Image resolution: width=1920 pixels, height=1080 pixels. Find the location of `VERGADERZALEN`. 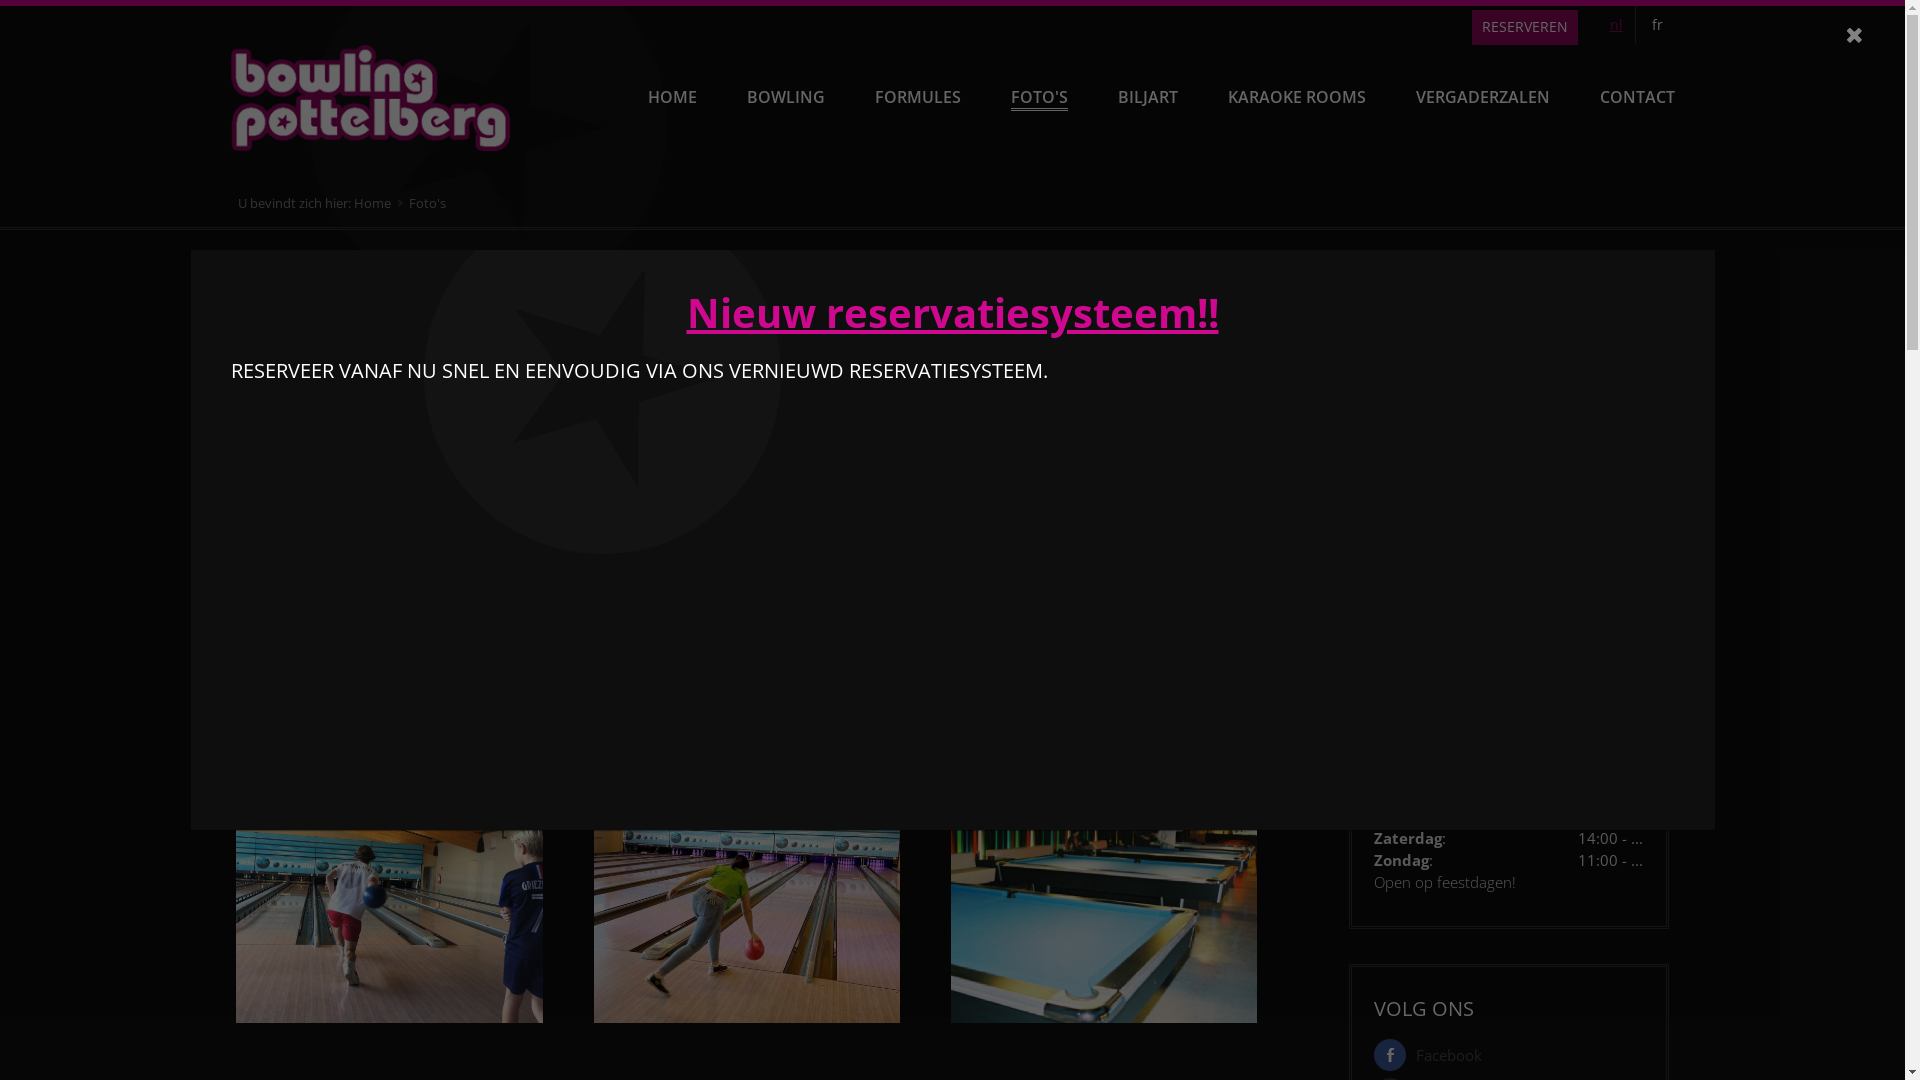

VERGADERZALEN is located at coordinates (1483, 98).